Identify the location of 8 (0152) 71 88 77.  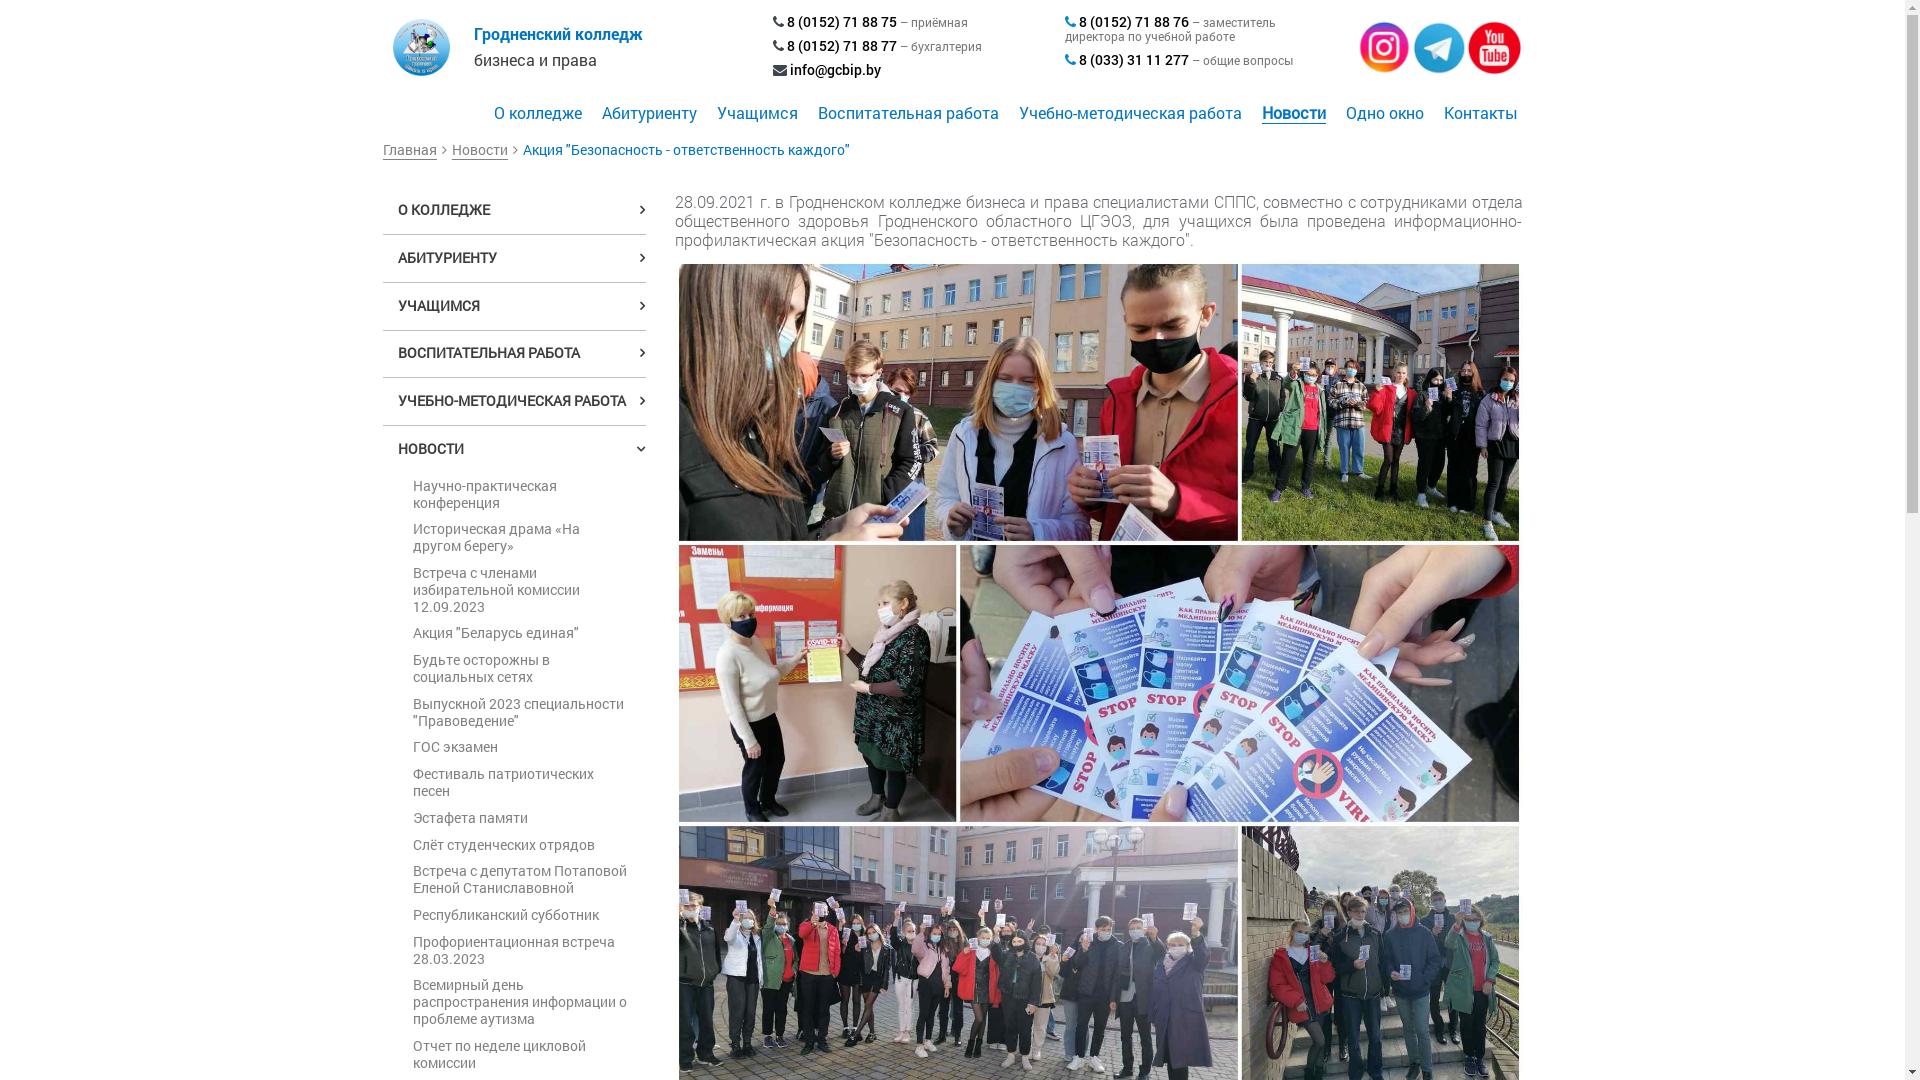
(841, 46).